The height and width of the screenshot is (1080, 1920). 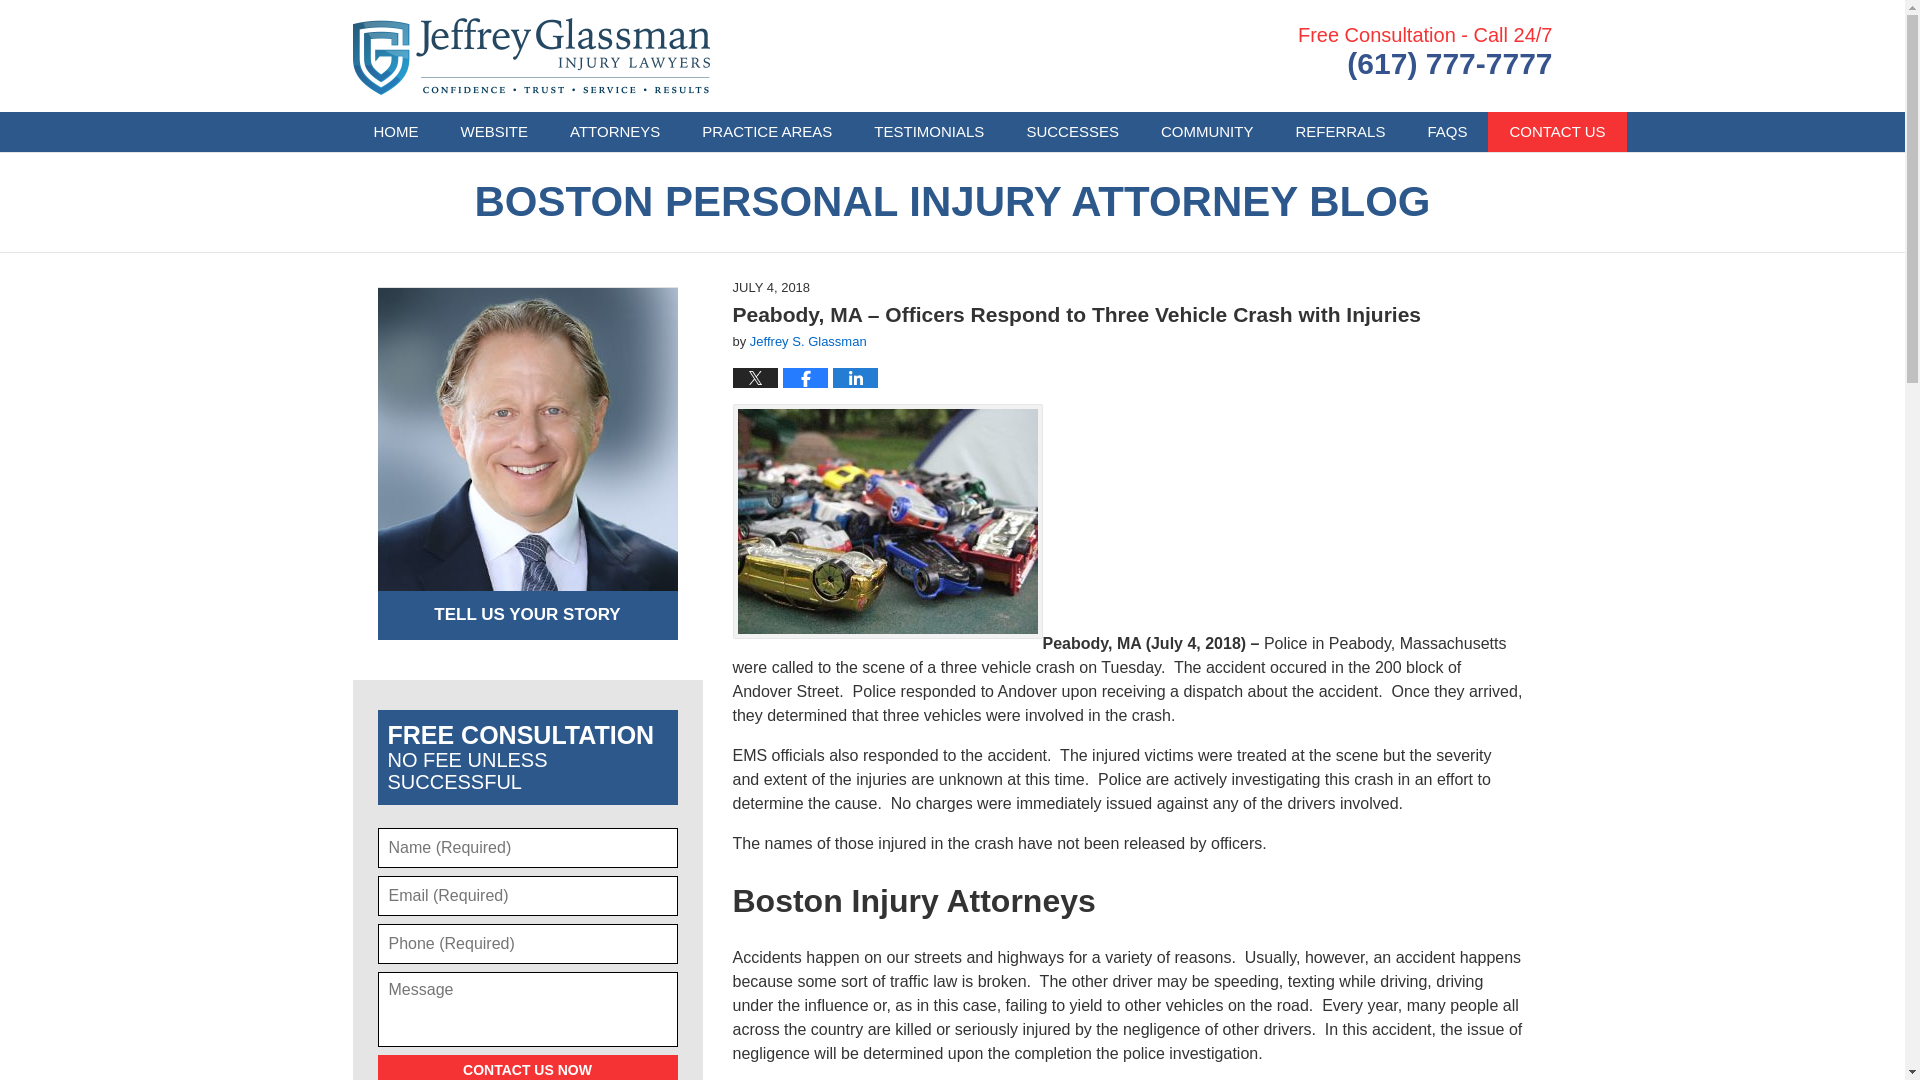 What do you see at coordinates (395, 132) in the screenshot?
I see `HOME` at bounding box center [395, 132].